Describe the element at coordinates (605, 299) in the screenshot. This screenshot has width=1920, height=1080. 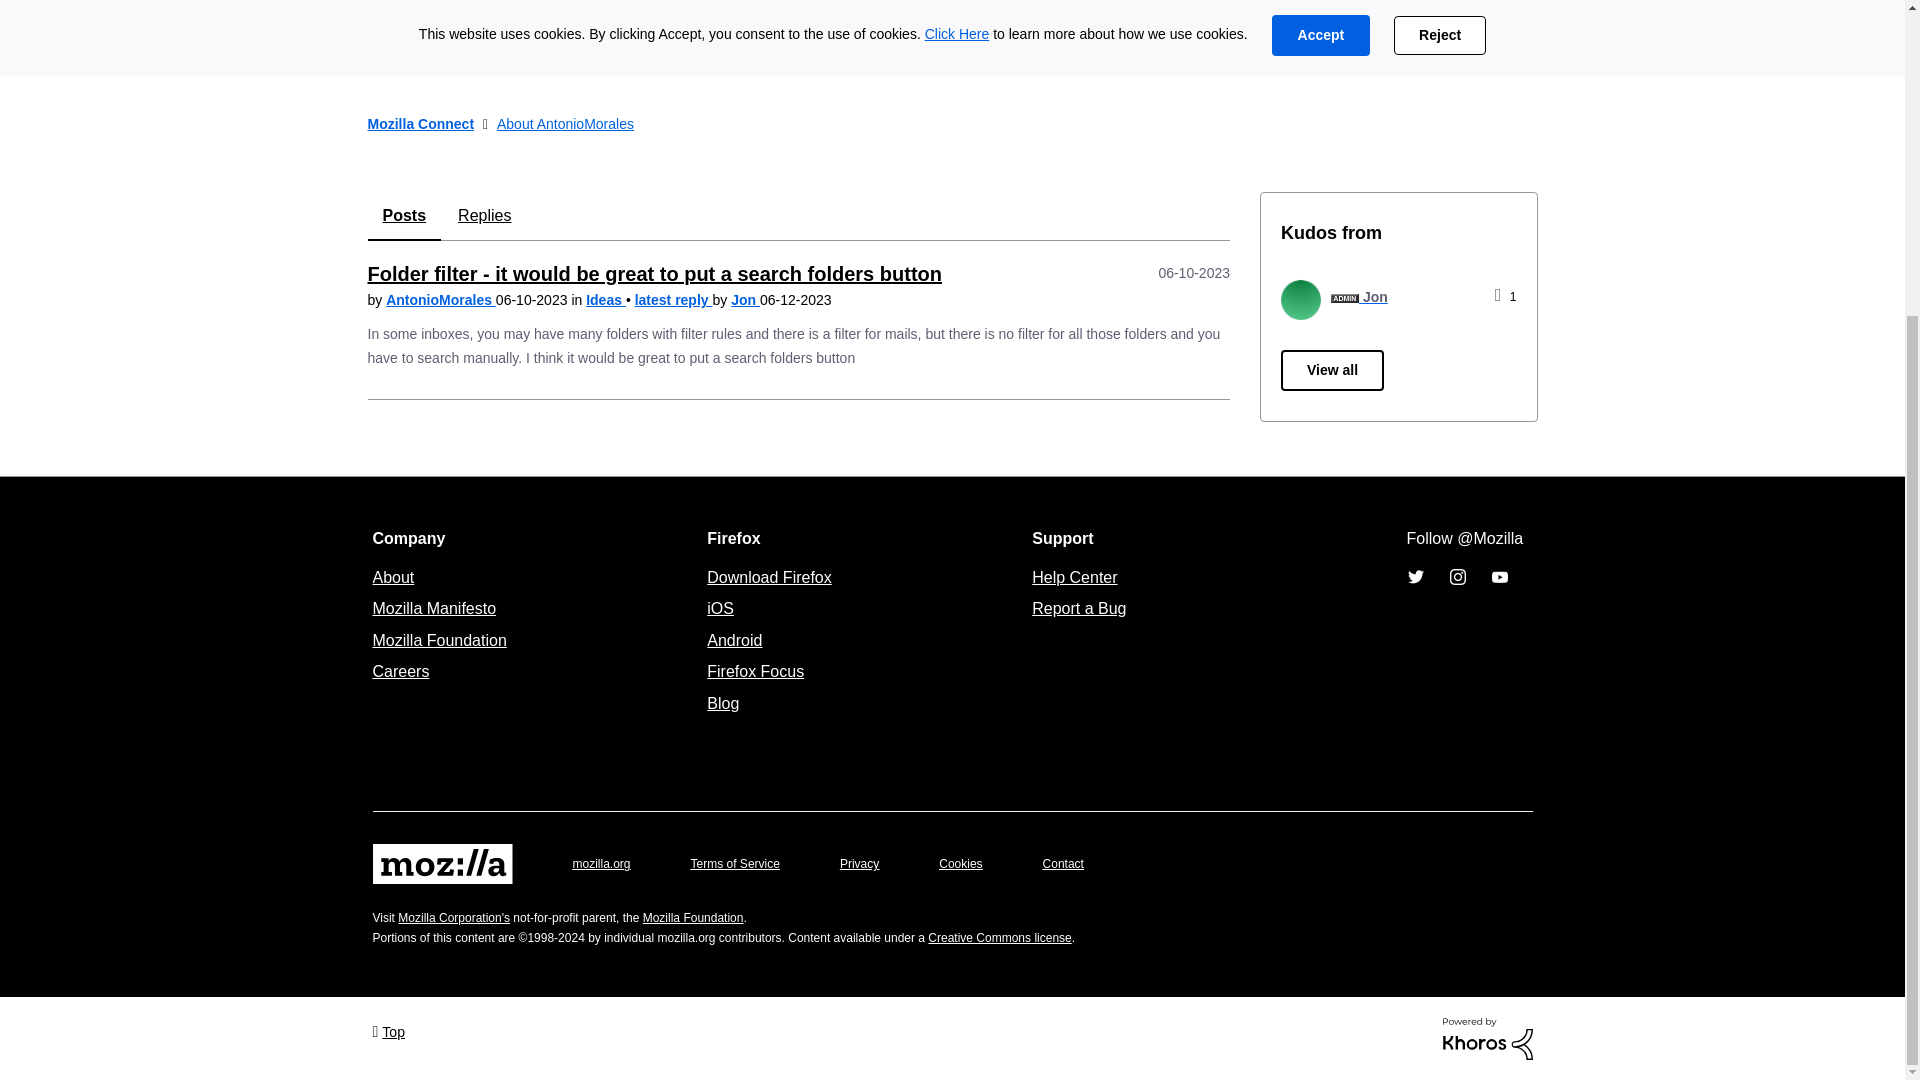
I see `Ideas` at that location.